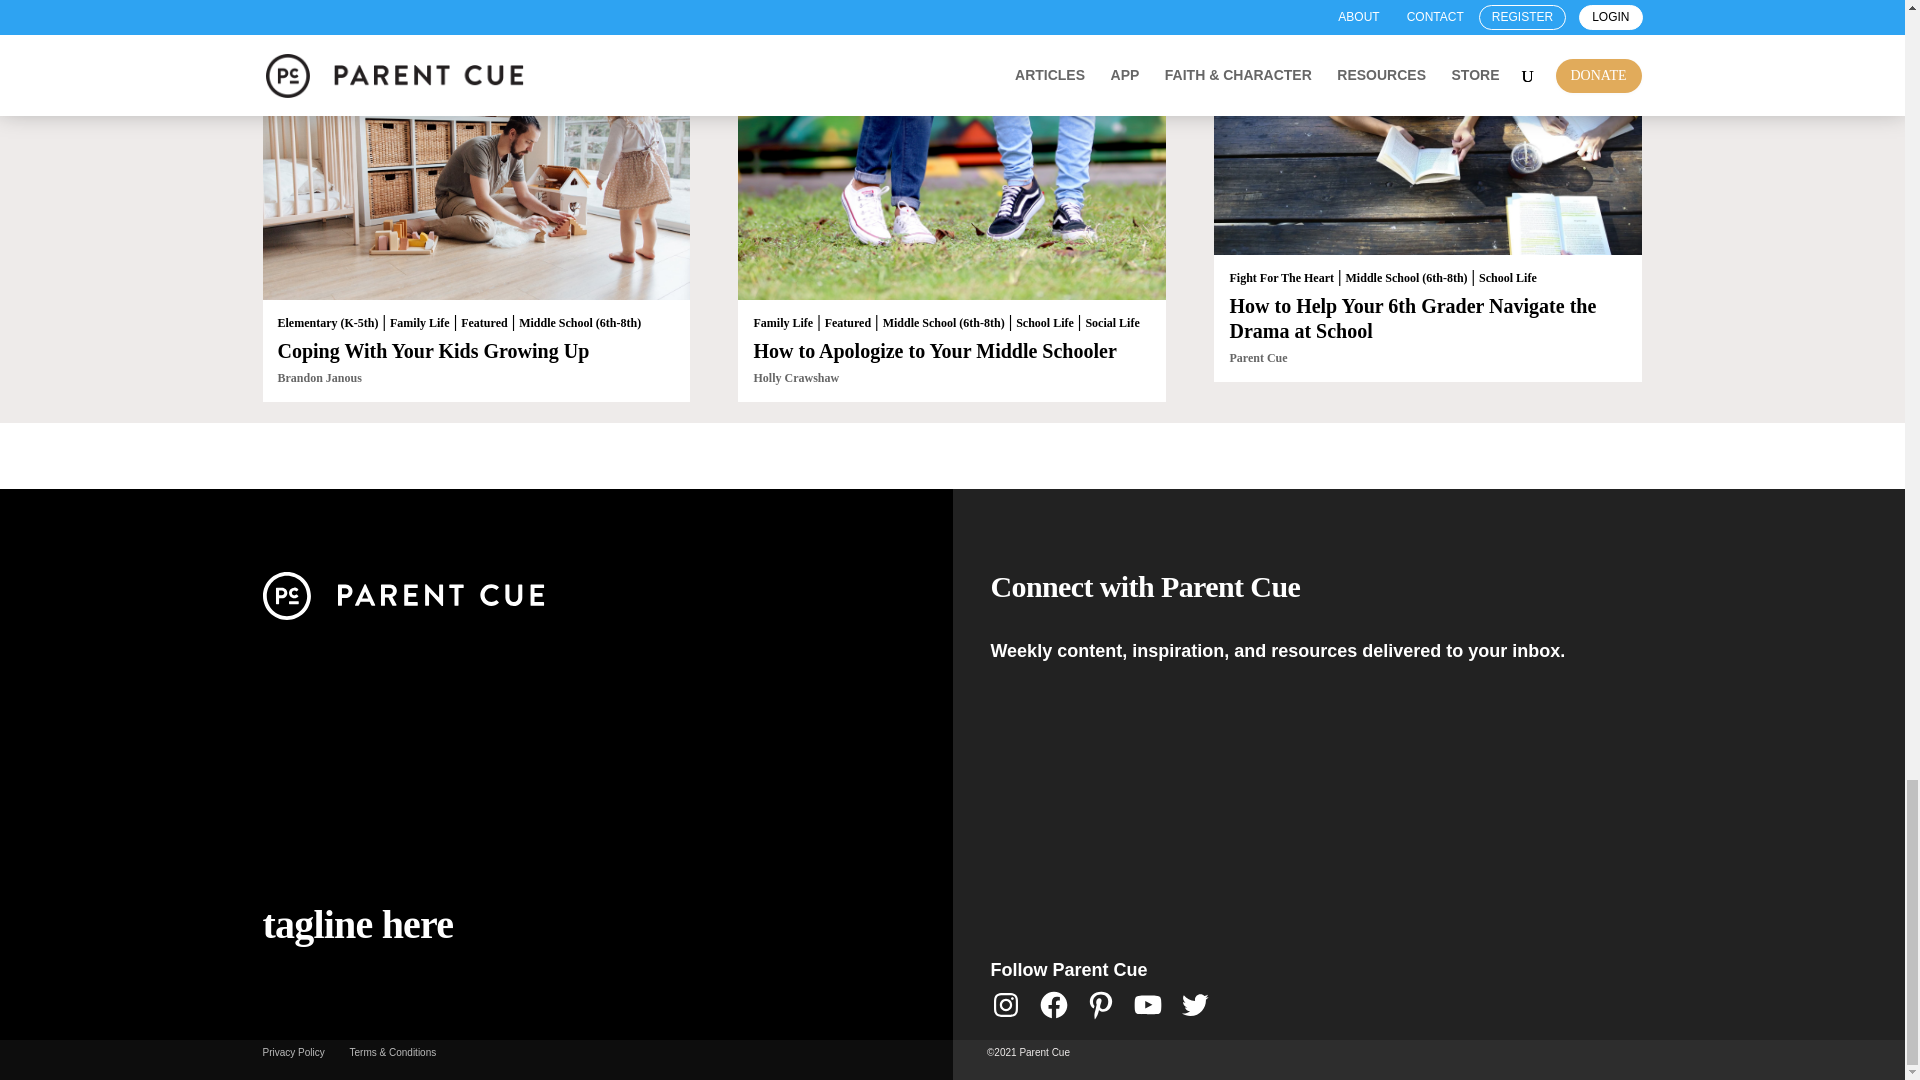 The image size is (1920, 1080). What do you see at coordinates (320, 378) in the screenshot?
I see `Posts by Brandon Janous` at bounding box center [320, 378].